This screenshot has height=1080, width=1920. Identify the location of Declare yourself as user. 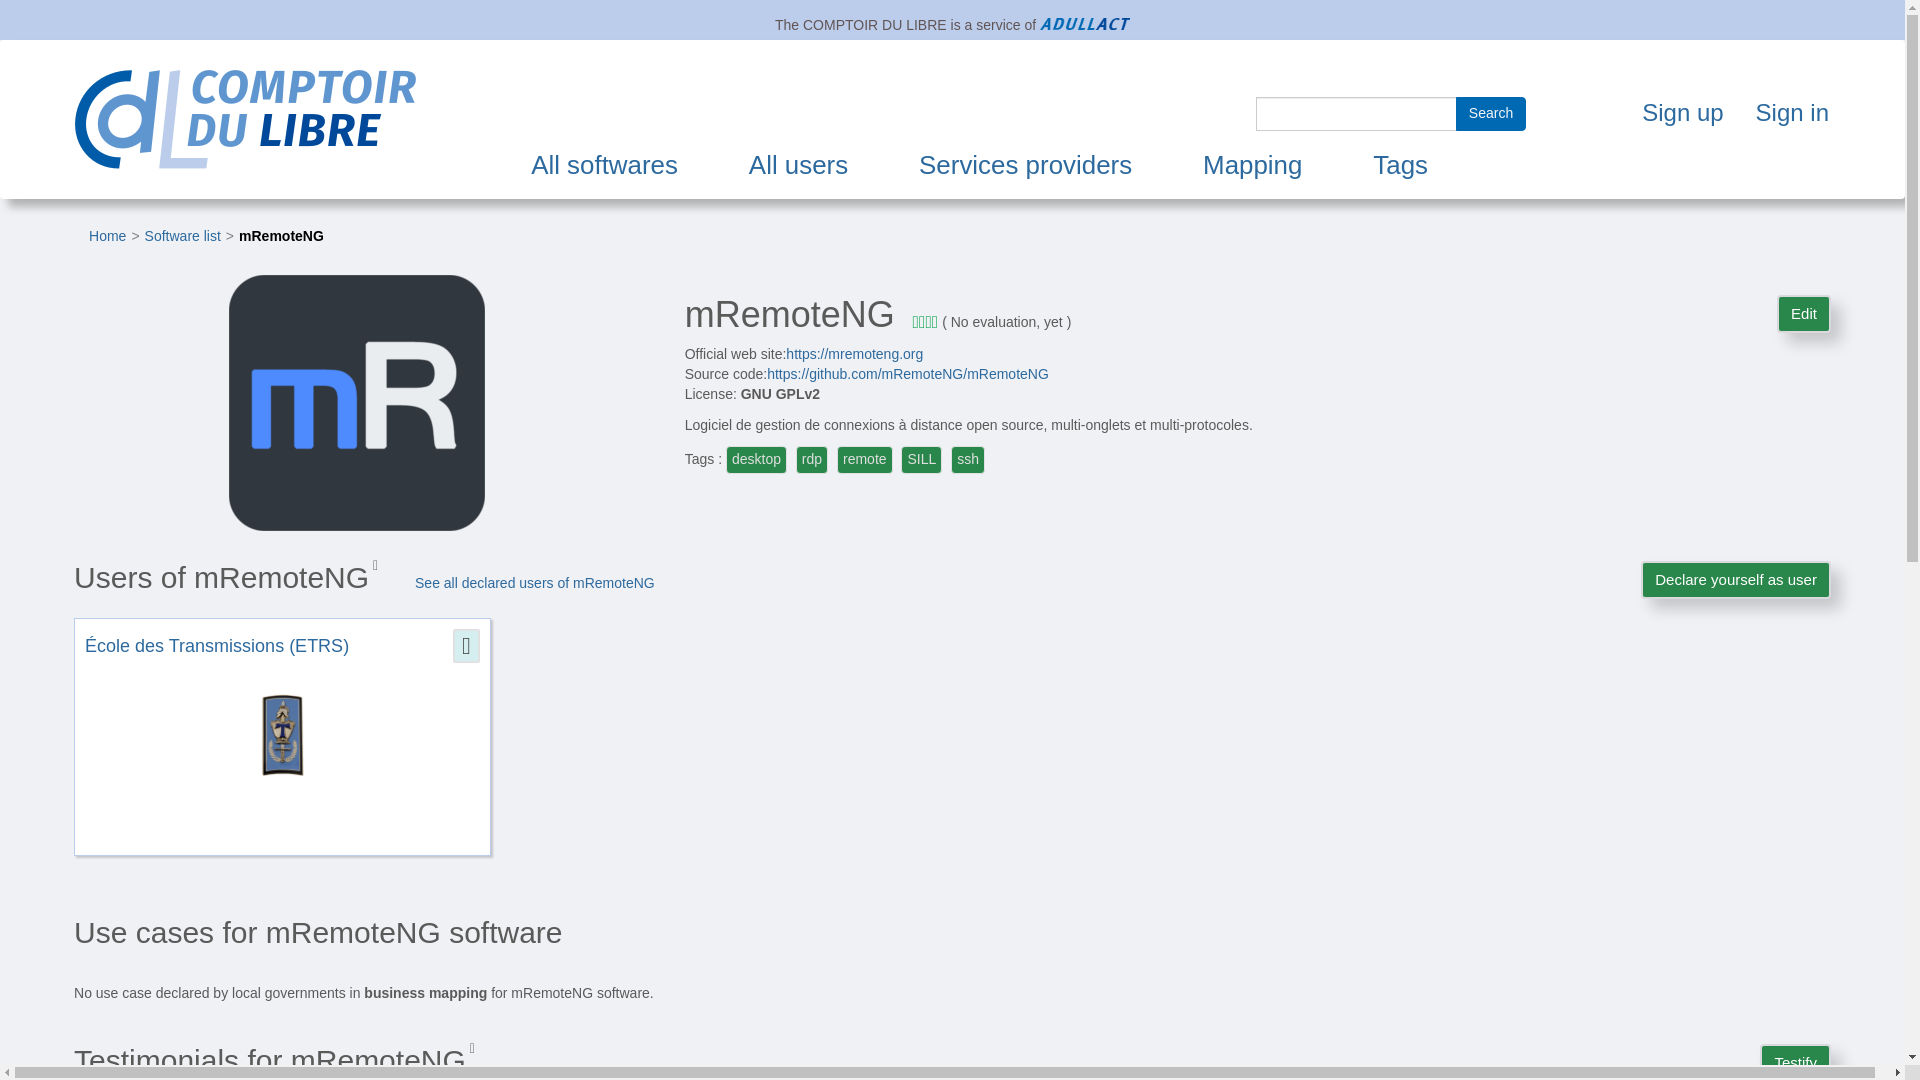
(1736, 579).